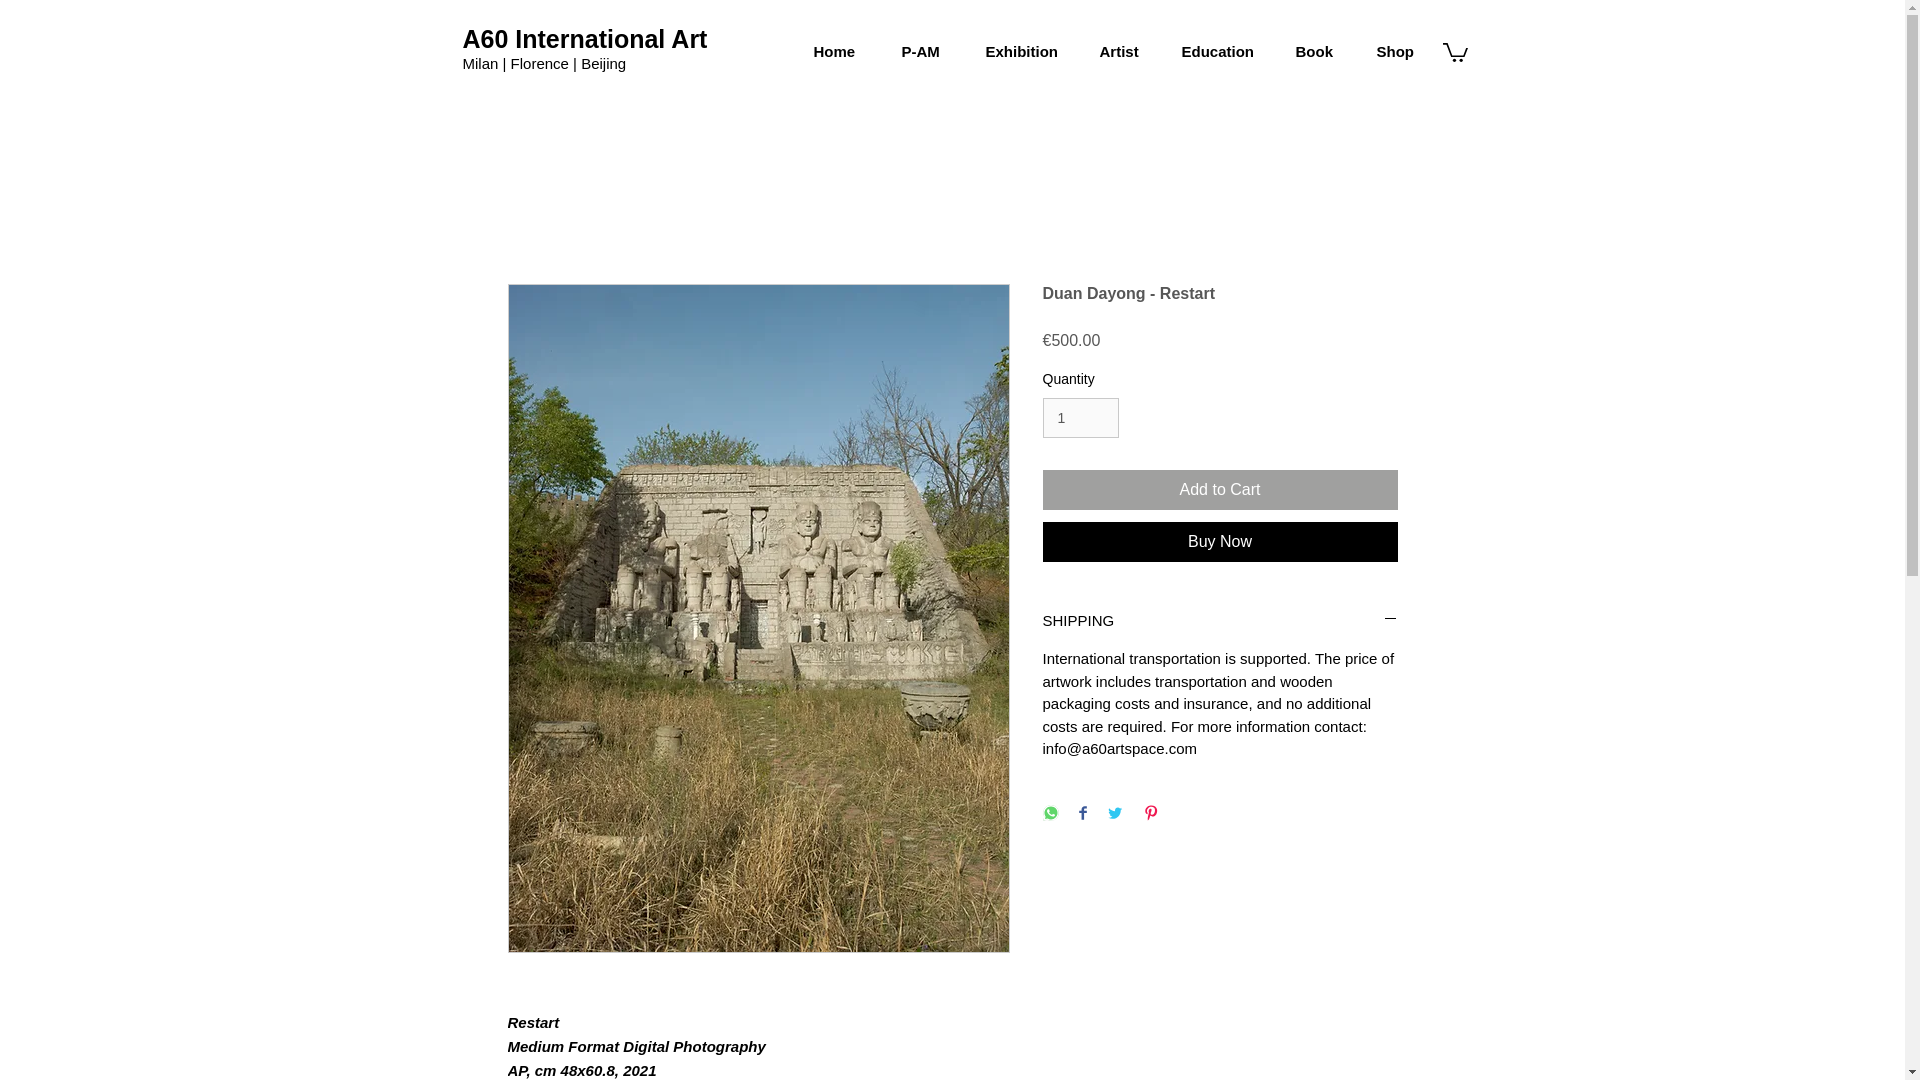 This screenshot has height=1080, width=1920. What do you see at coordinates (842, 52) in the screenshot?
I see `Home` at bounding box center [842, 52].